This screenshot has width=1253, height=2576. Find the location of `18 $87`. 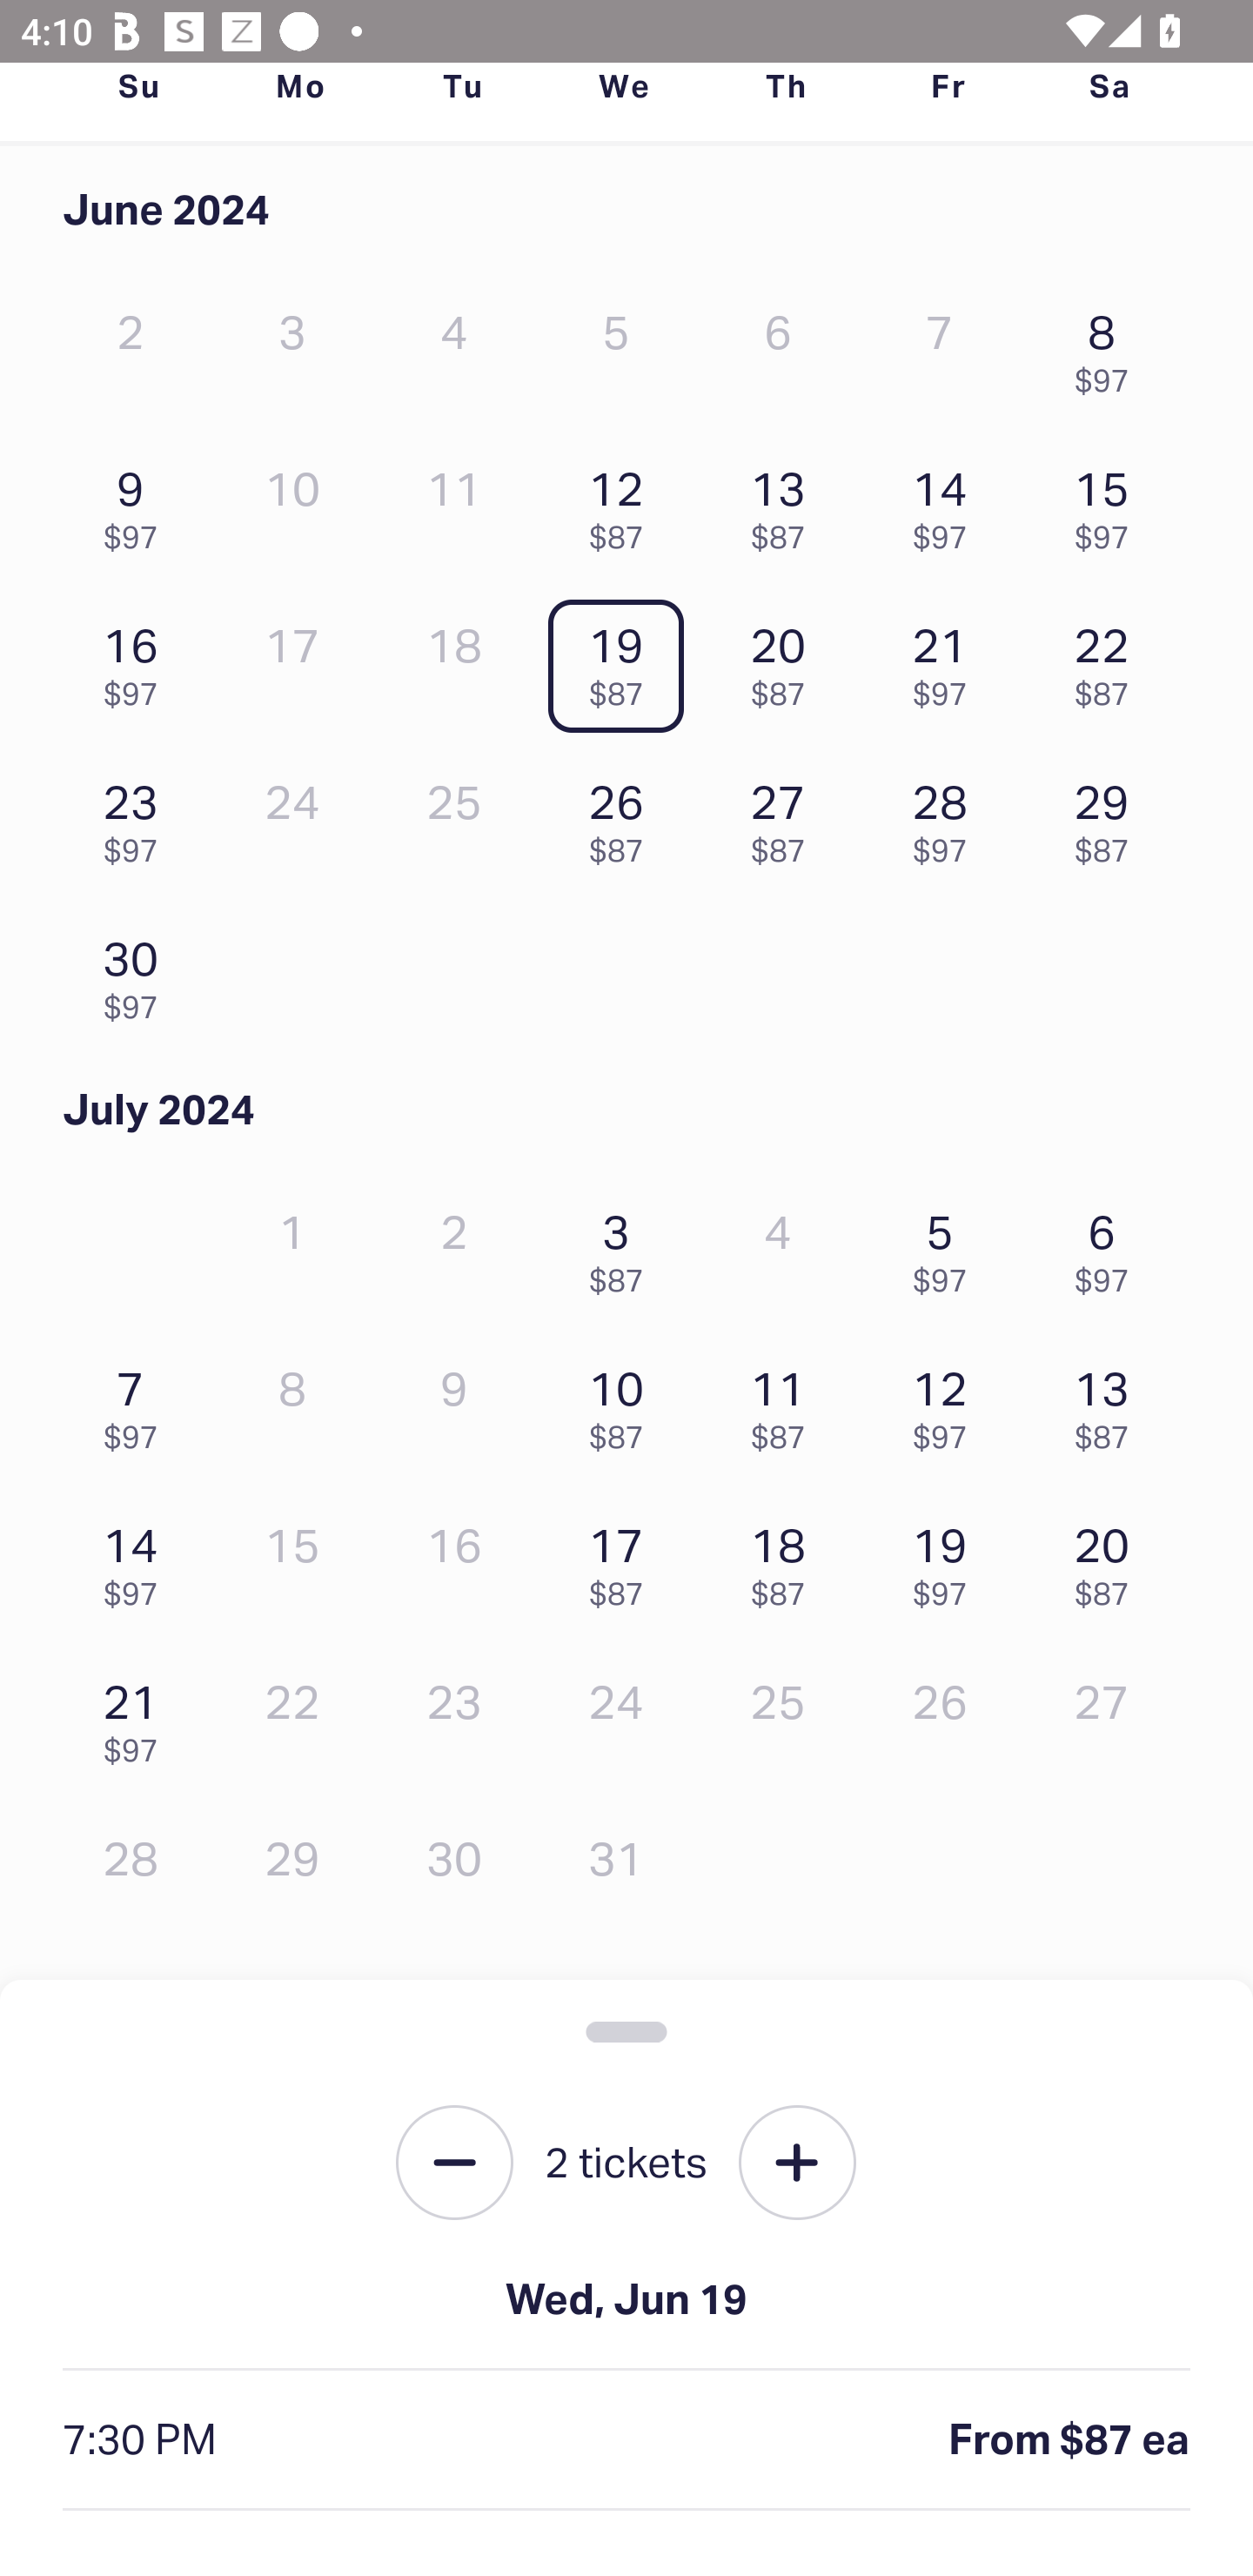

18 $87 is located at coordinates (786, 1560).